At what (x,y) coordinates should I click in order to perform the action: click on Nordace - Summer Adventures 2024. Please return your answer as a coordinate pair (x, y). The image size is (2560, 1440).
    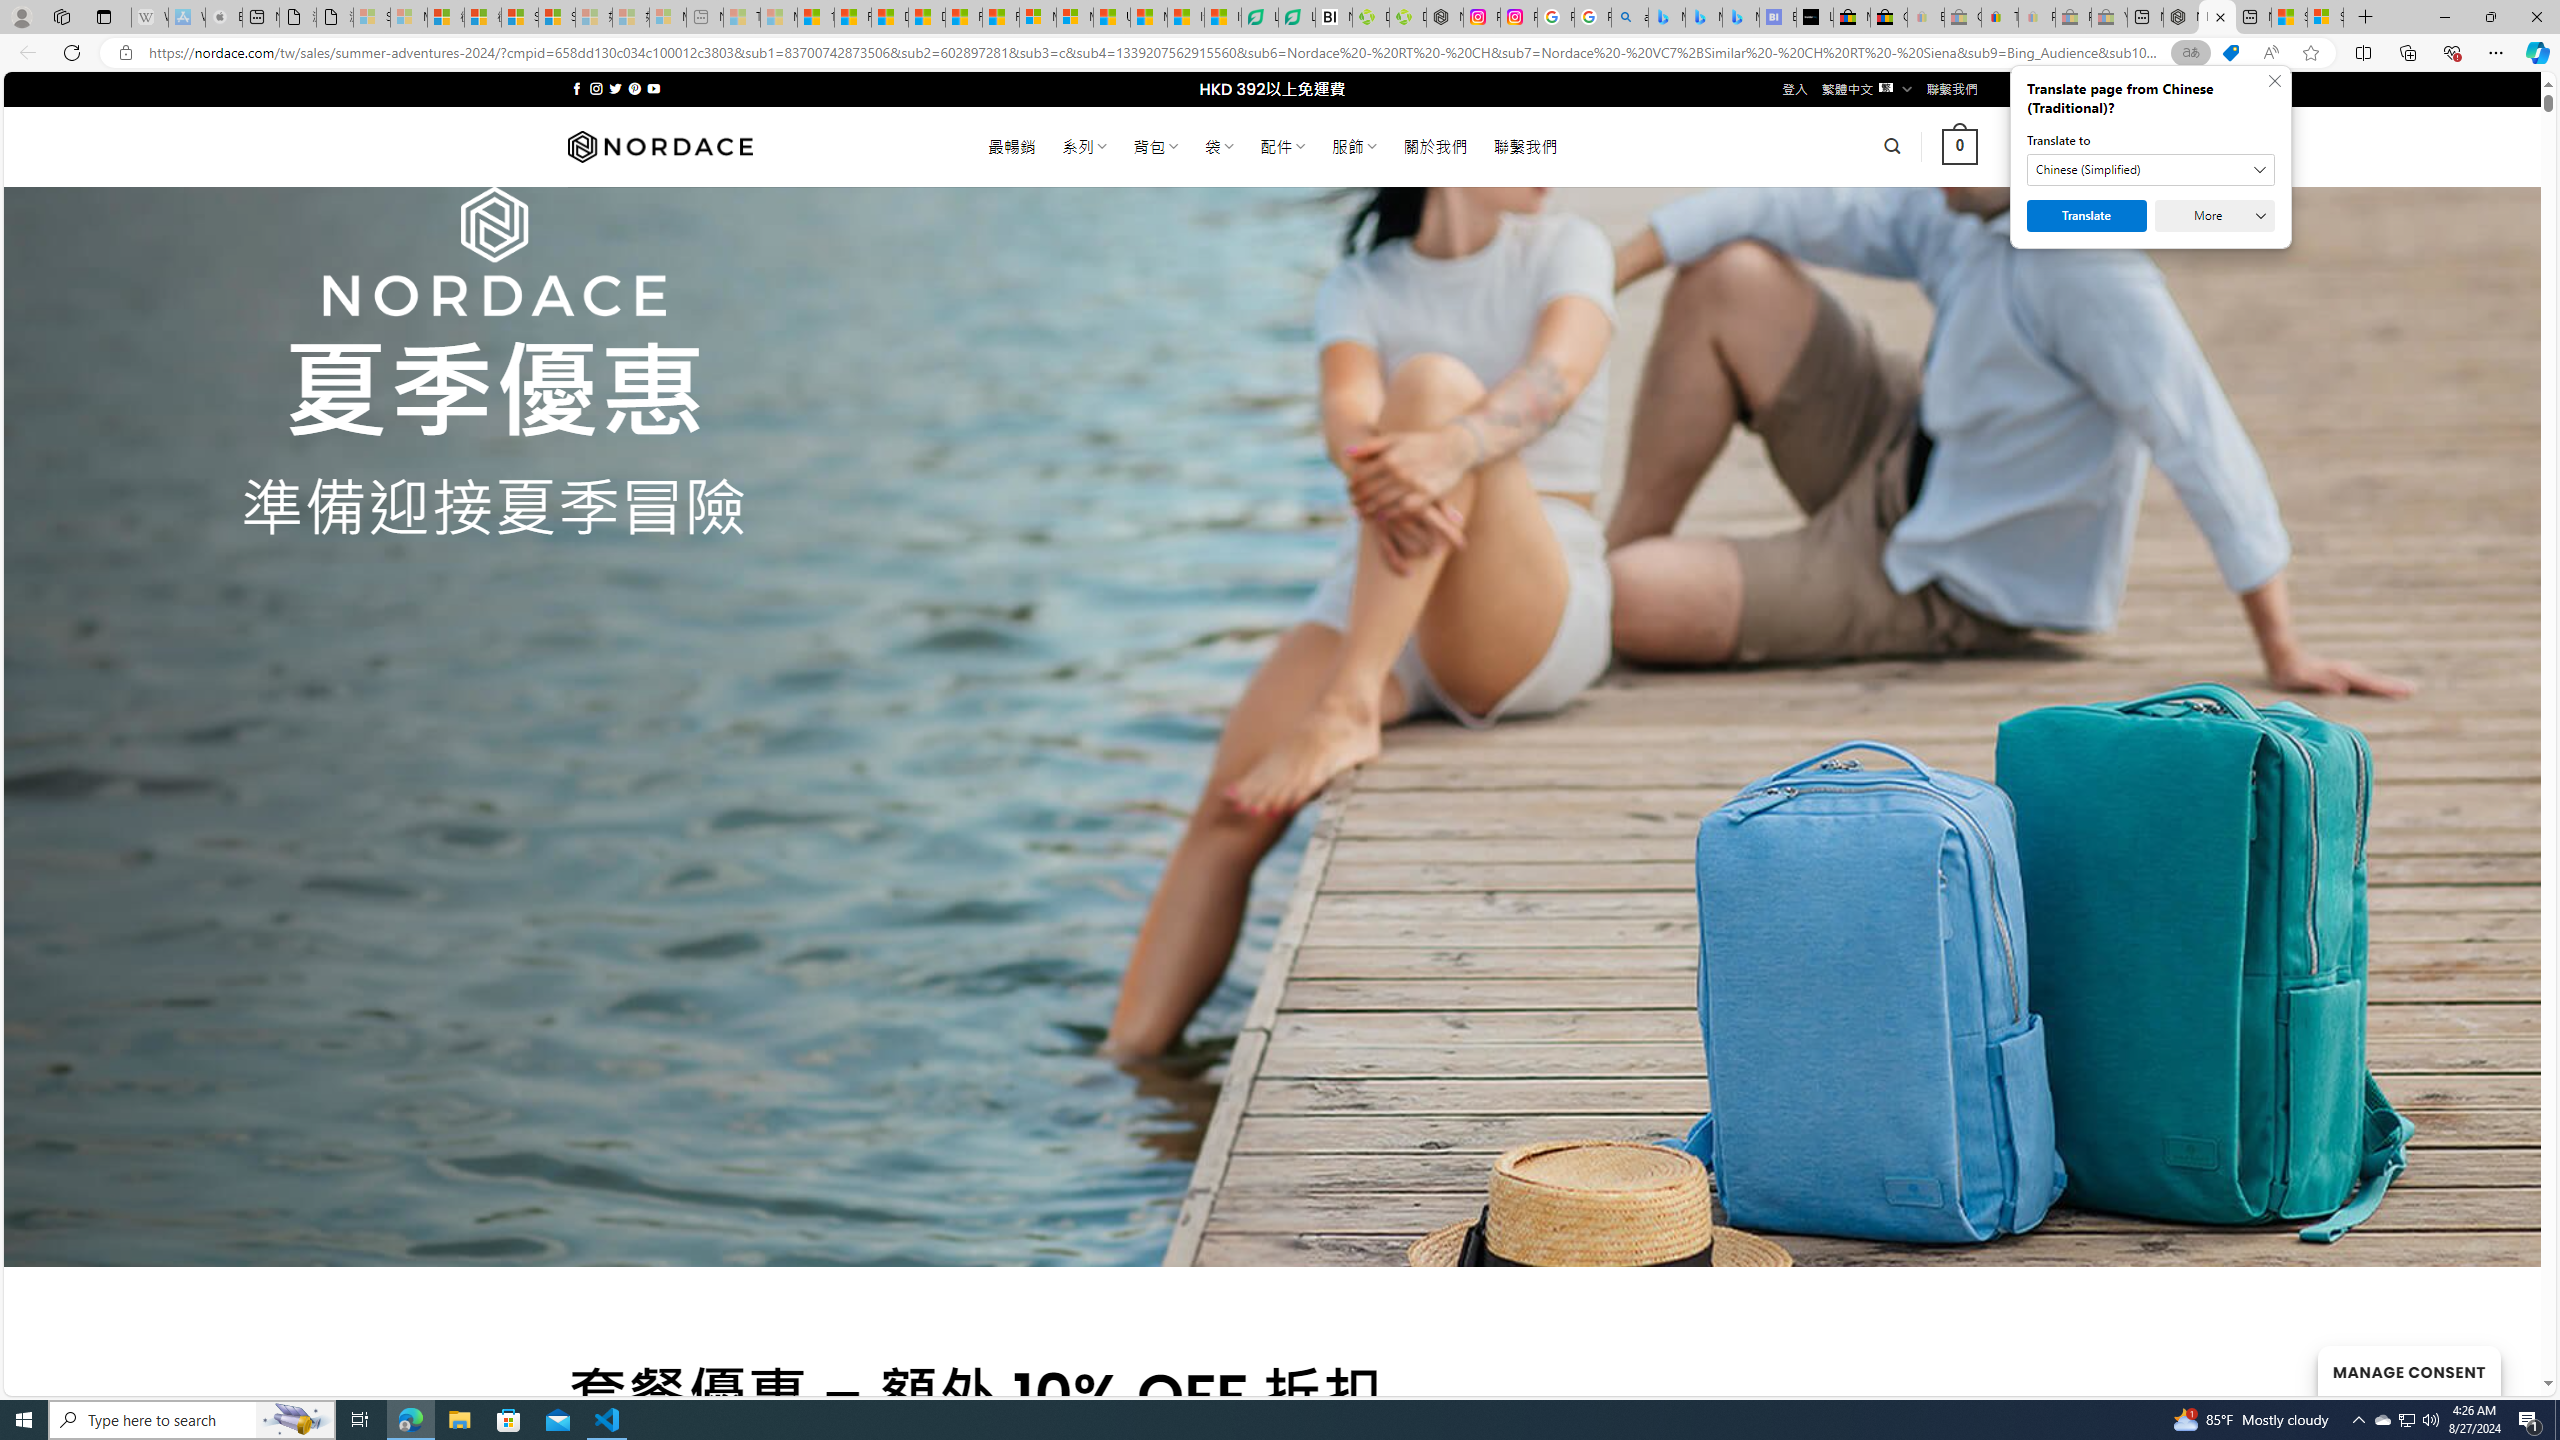
    Looking at the image, I should click on (2218, 17).